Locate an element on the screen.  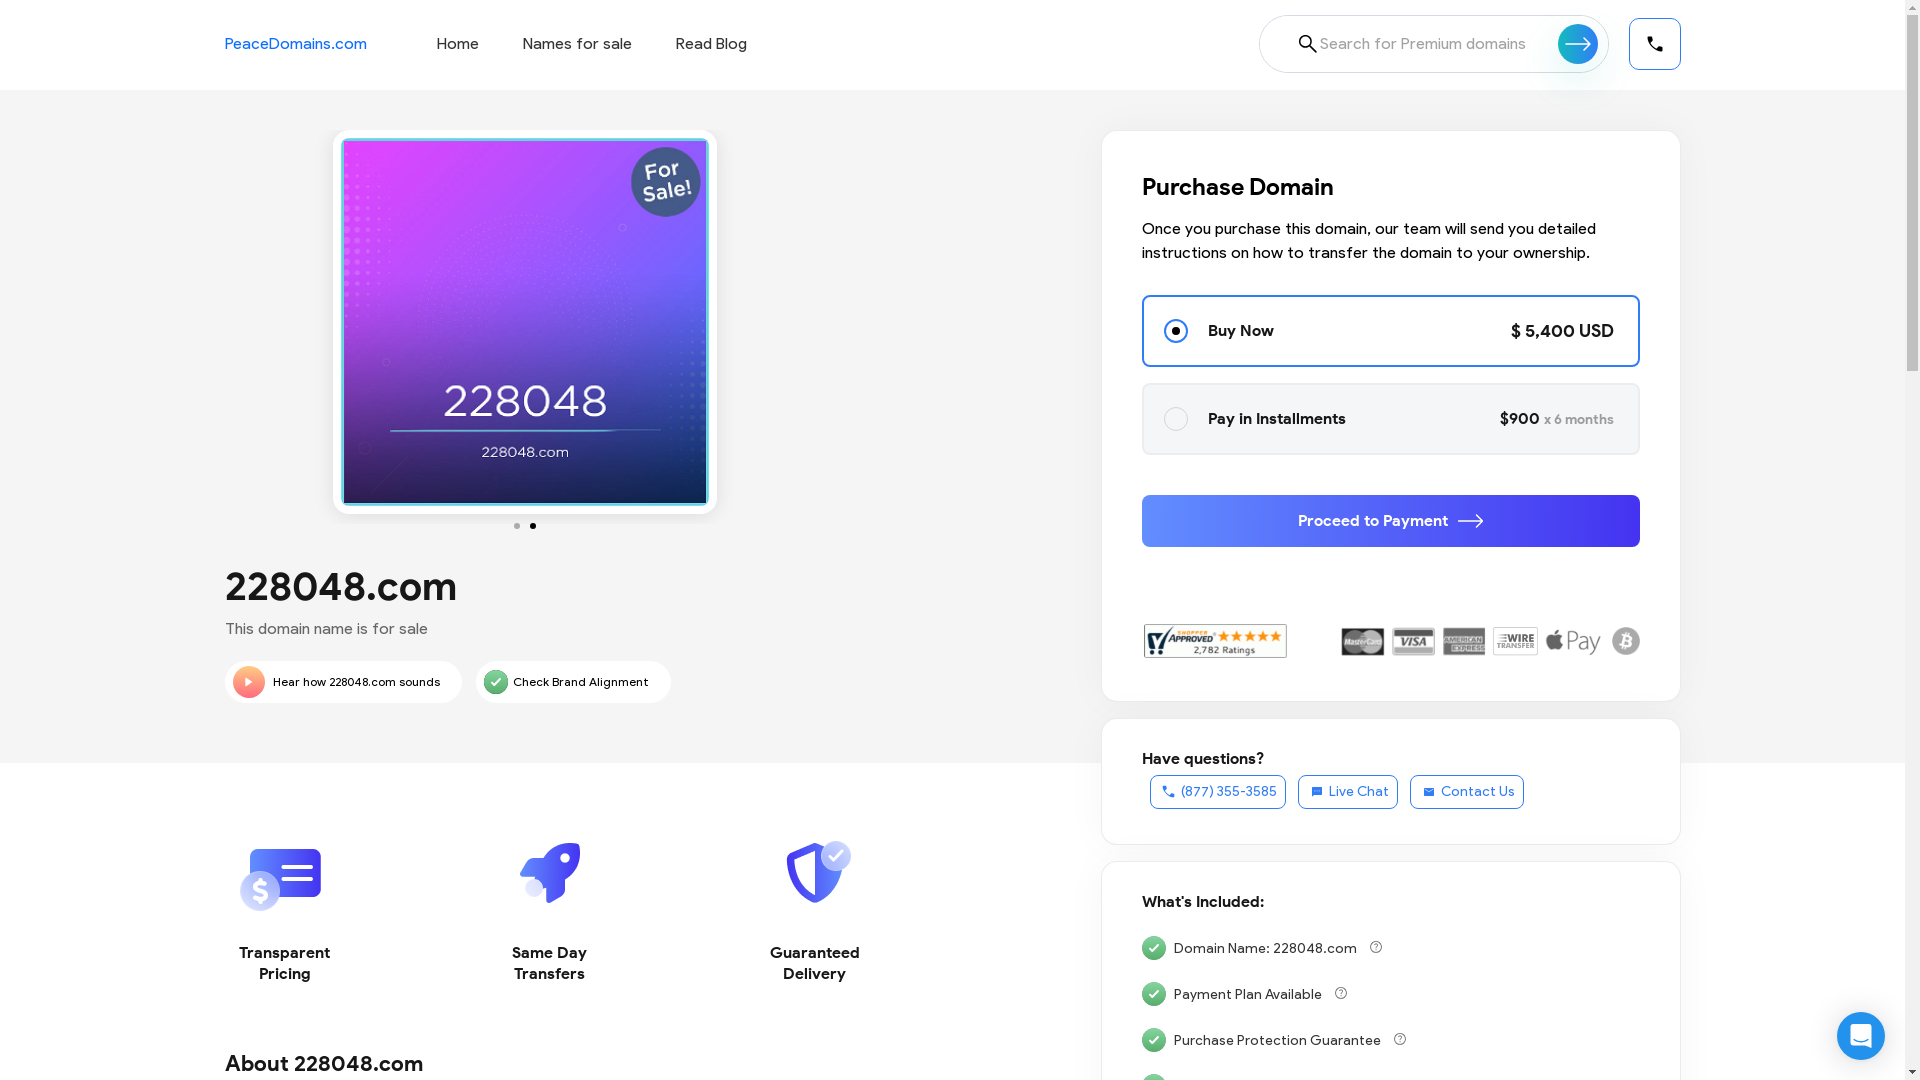
Buy Now
$ 5,400 USD is located at coordinates (1391, 331).